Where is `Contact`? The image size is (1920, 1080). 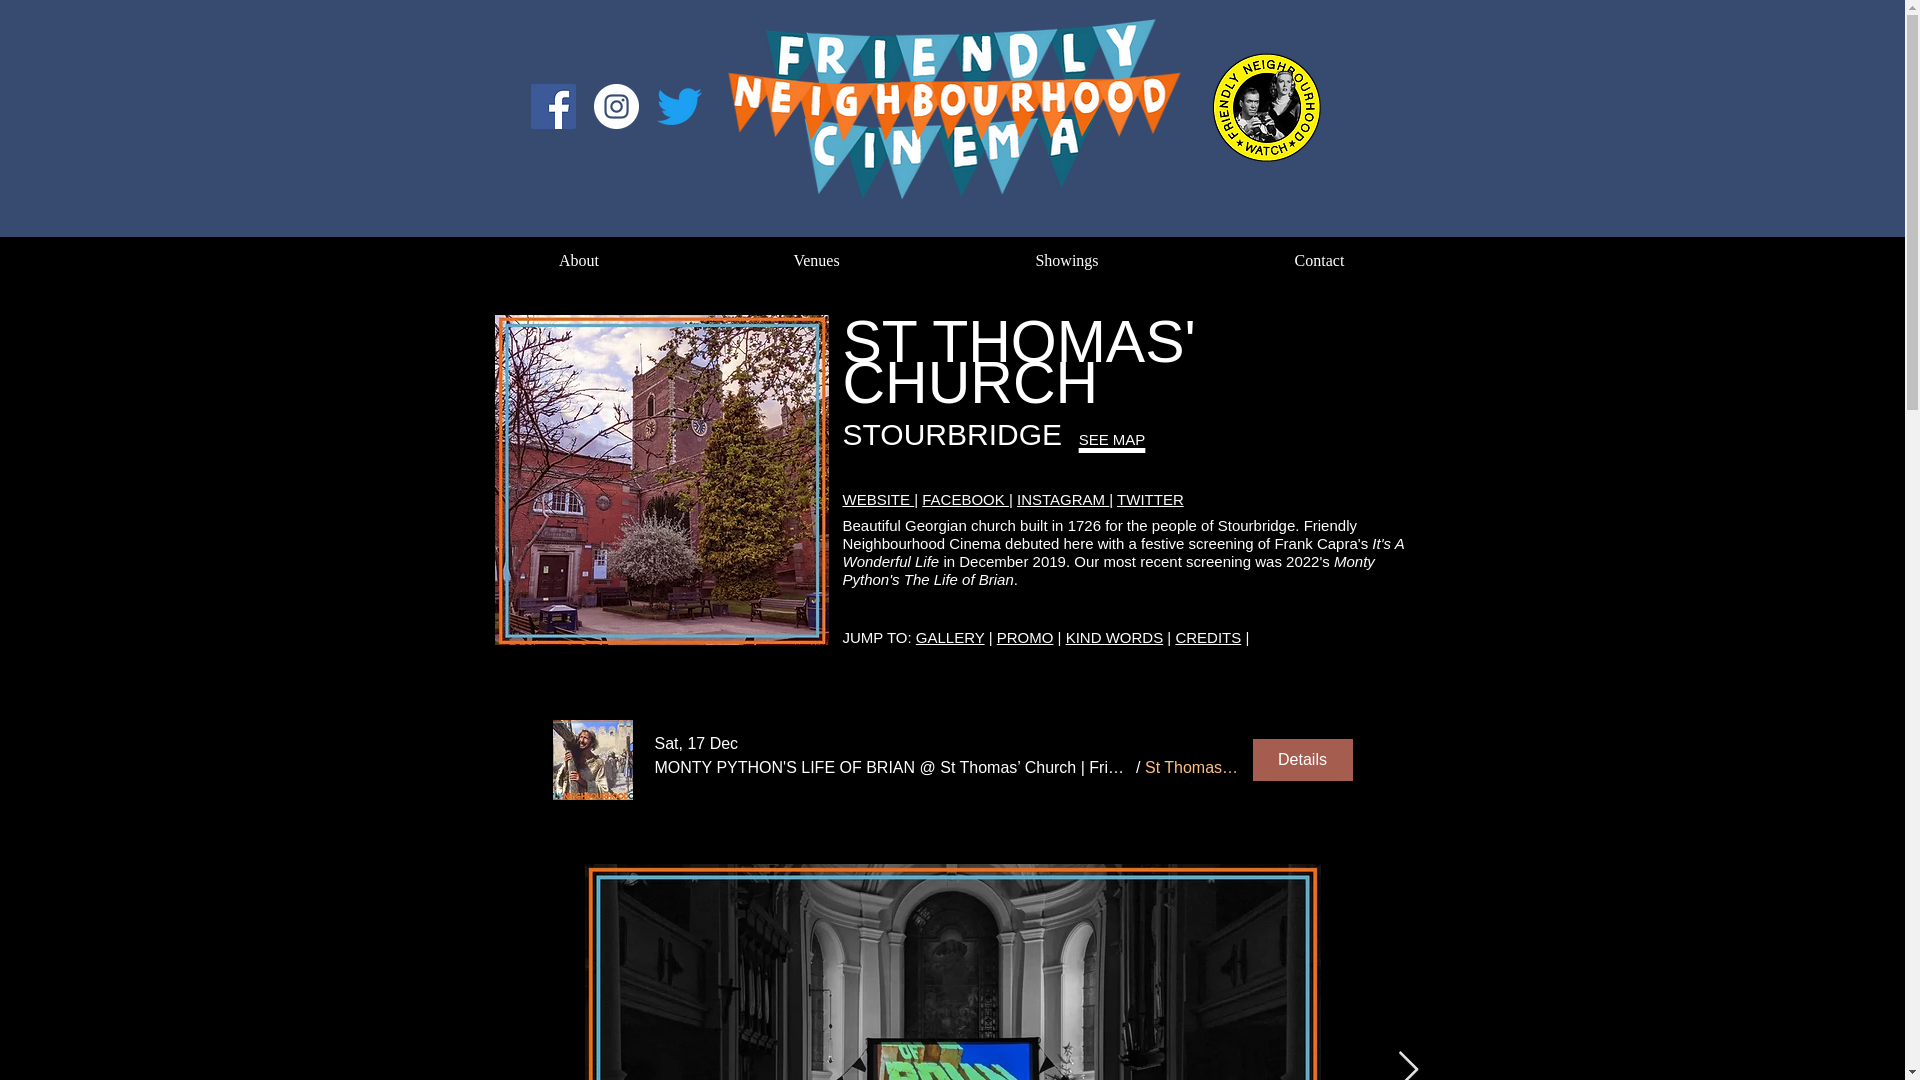 Contact is located at coordinates (1318, 260).